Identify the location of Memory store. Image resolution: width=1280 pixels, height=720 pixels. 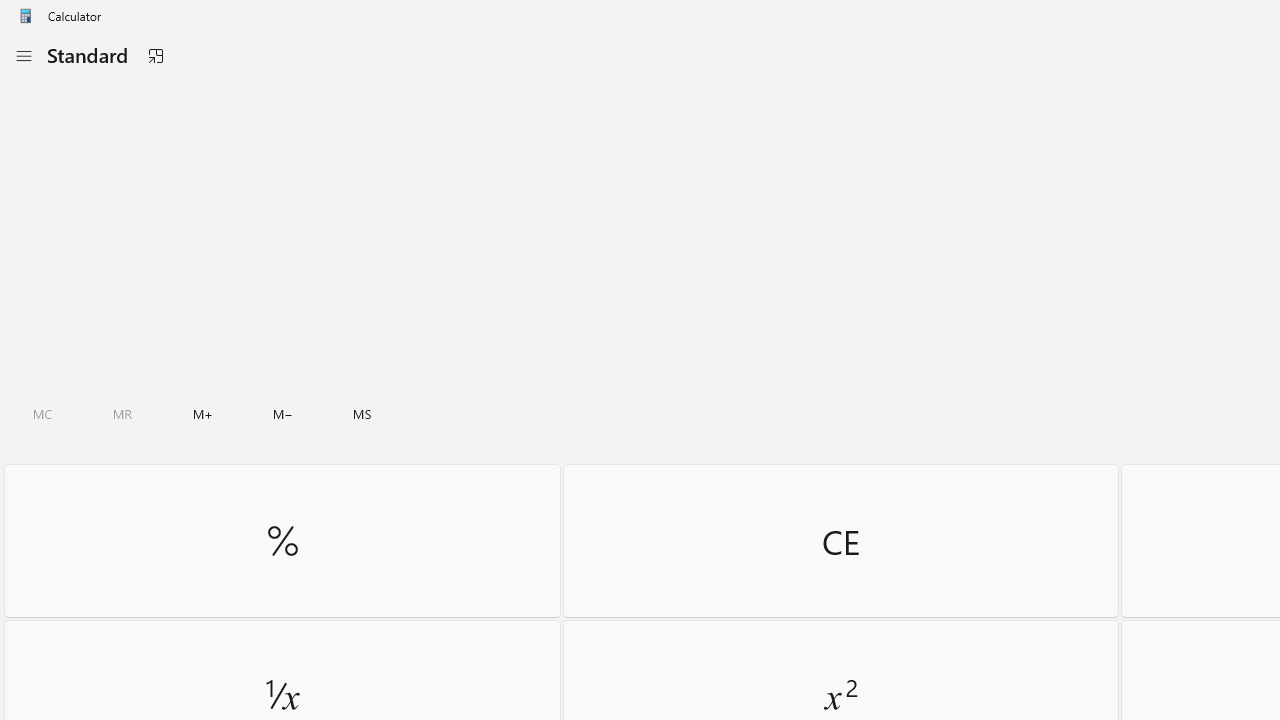
(362, 414).